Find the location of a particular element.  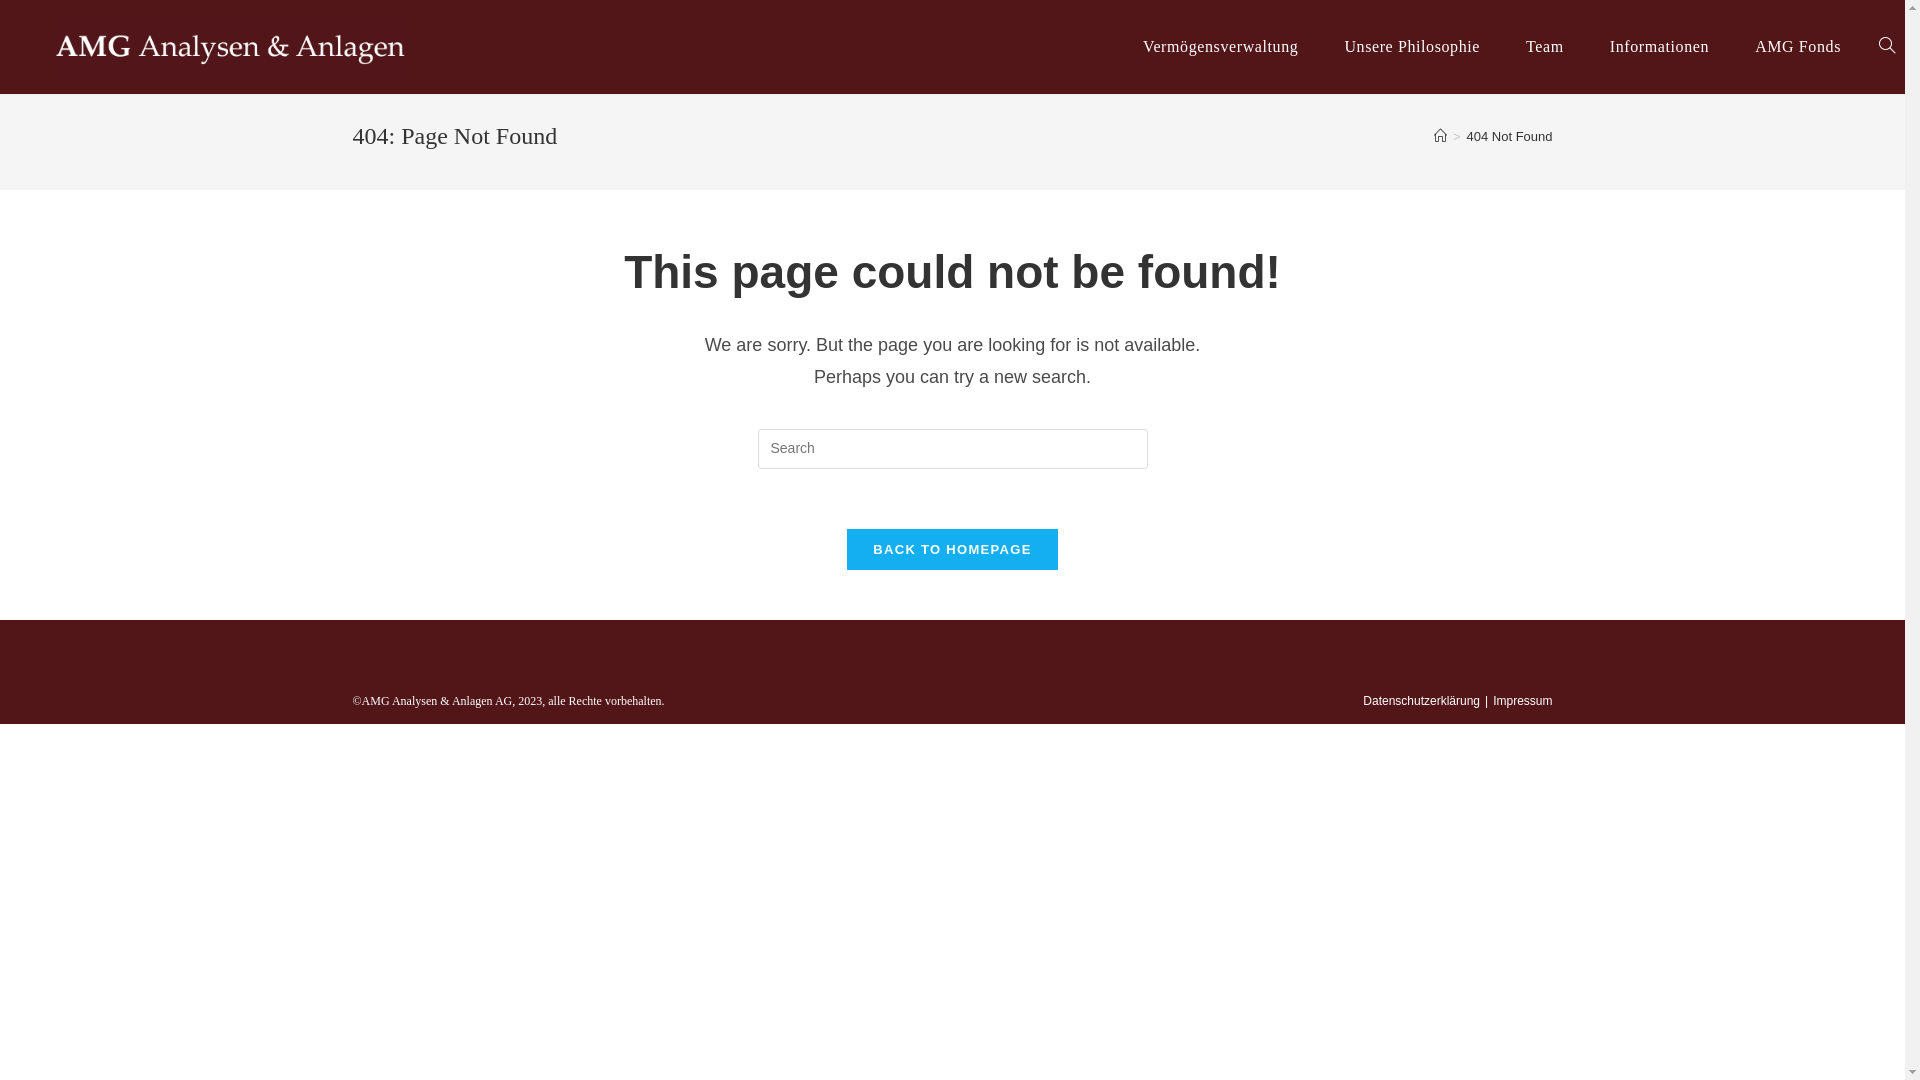

Unsere Philosophie is located at coordinates (1412, 47).